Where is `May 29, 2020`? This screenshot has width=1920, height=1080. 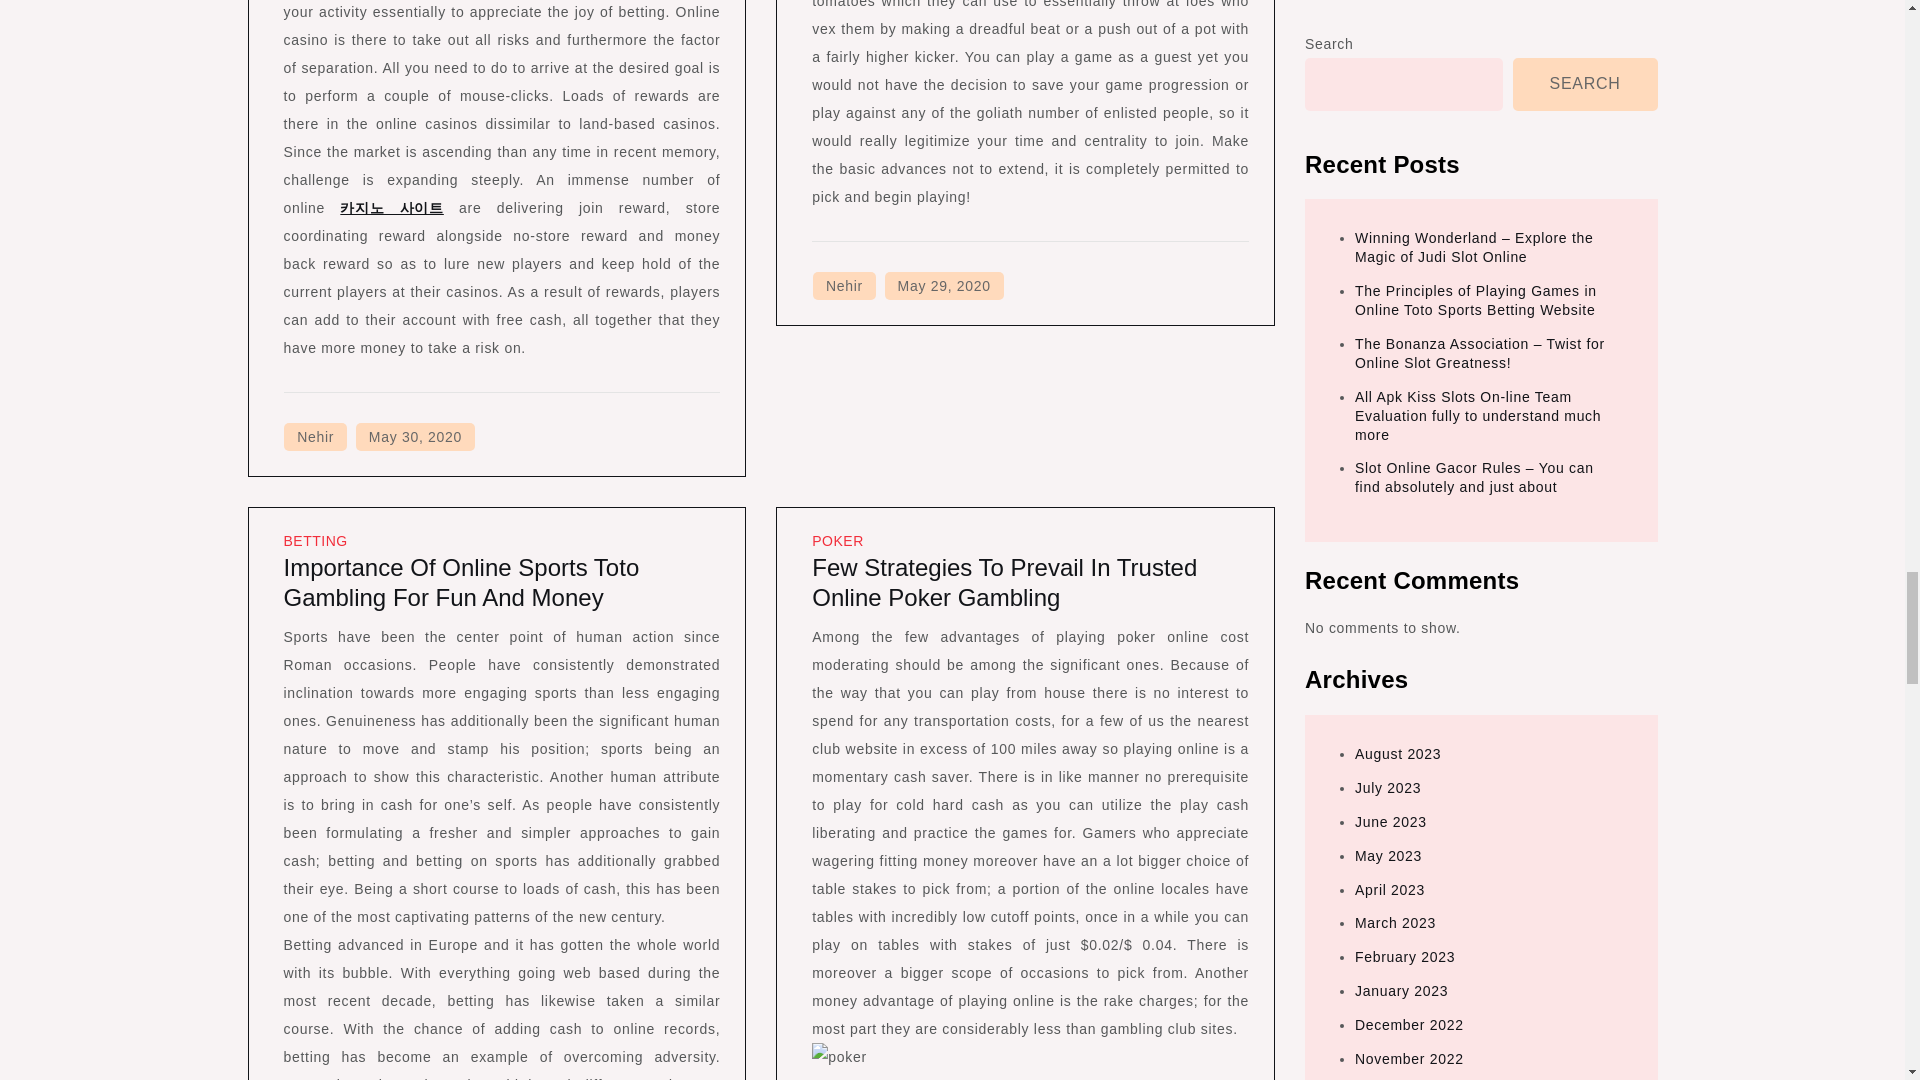 May 29, 2020 is located at coordinates (944, 286).